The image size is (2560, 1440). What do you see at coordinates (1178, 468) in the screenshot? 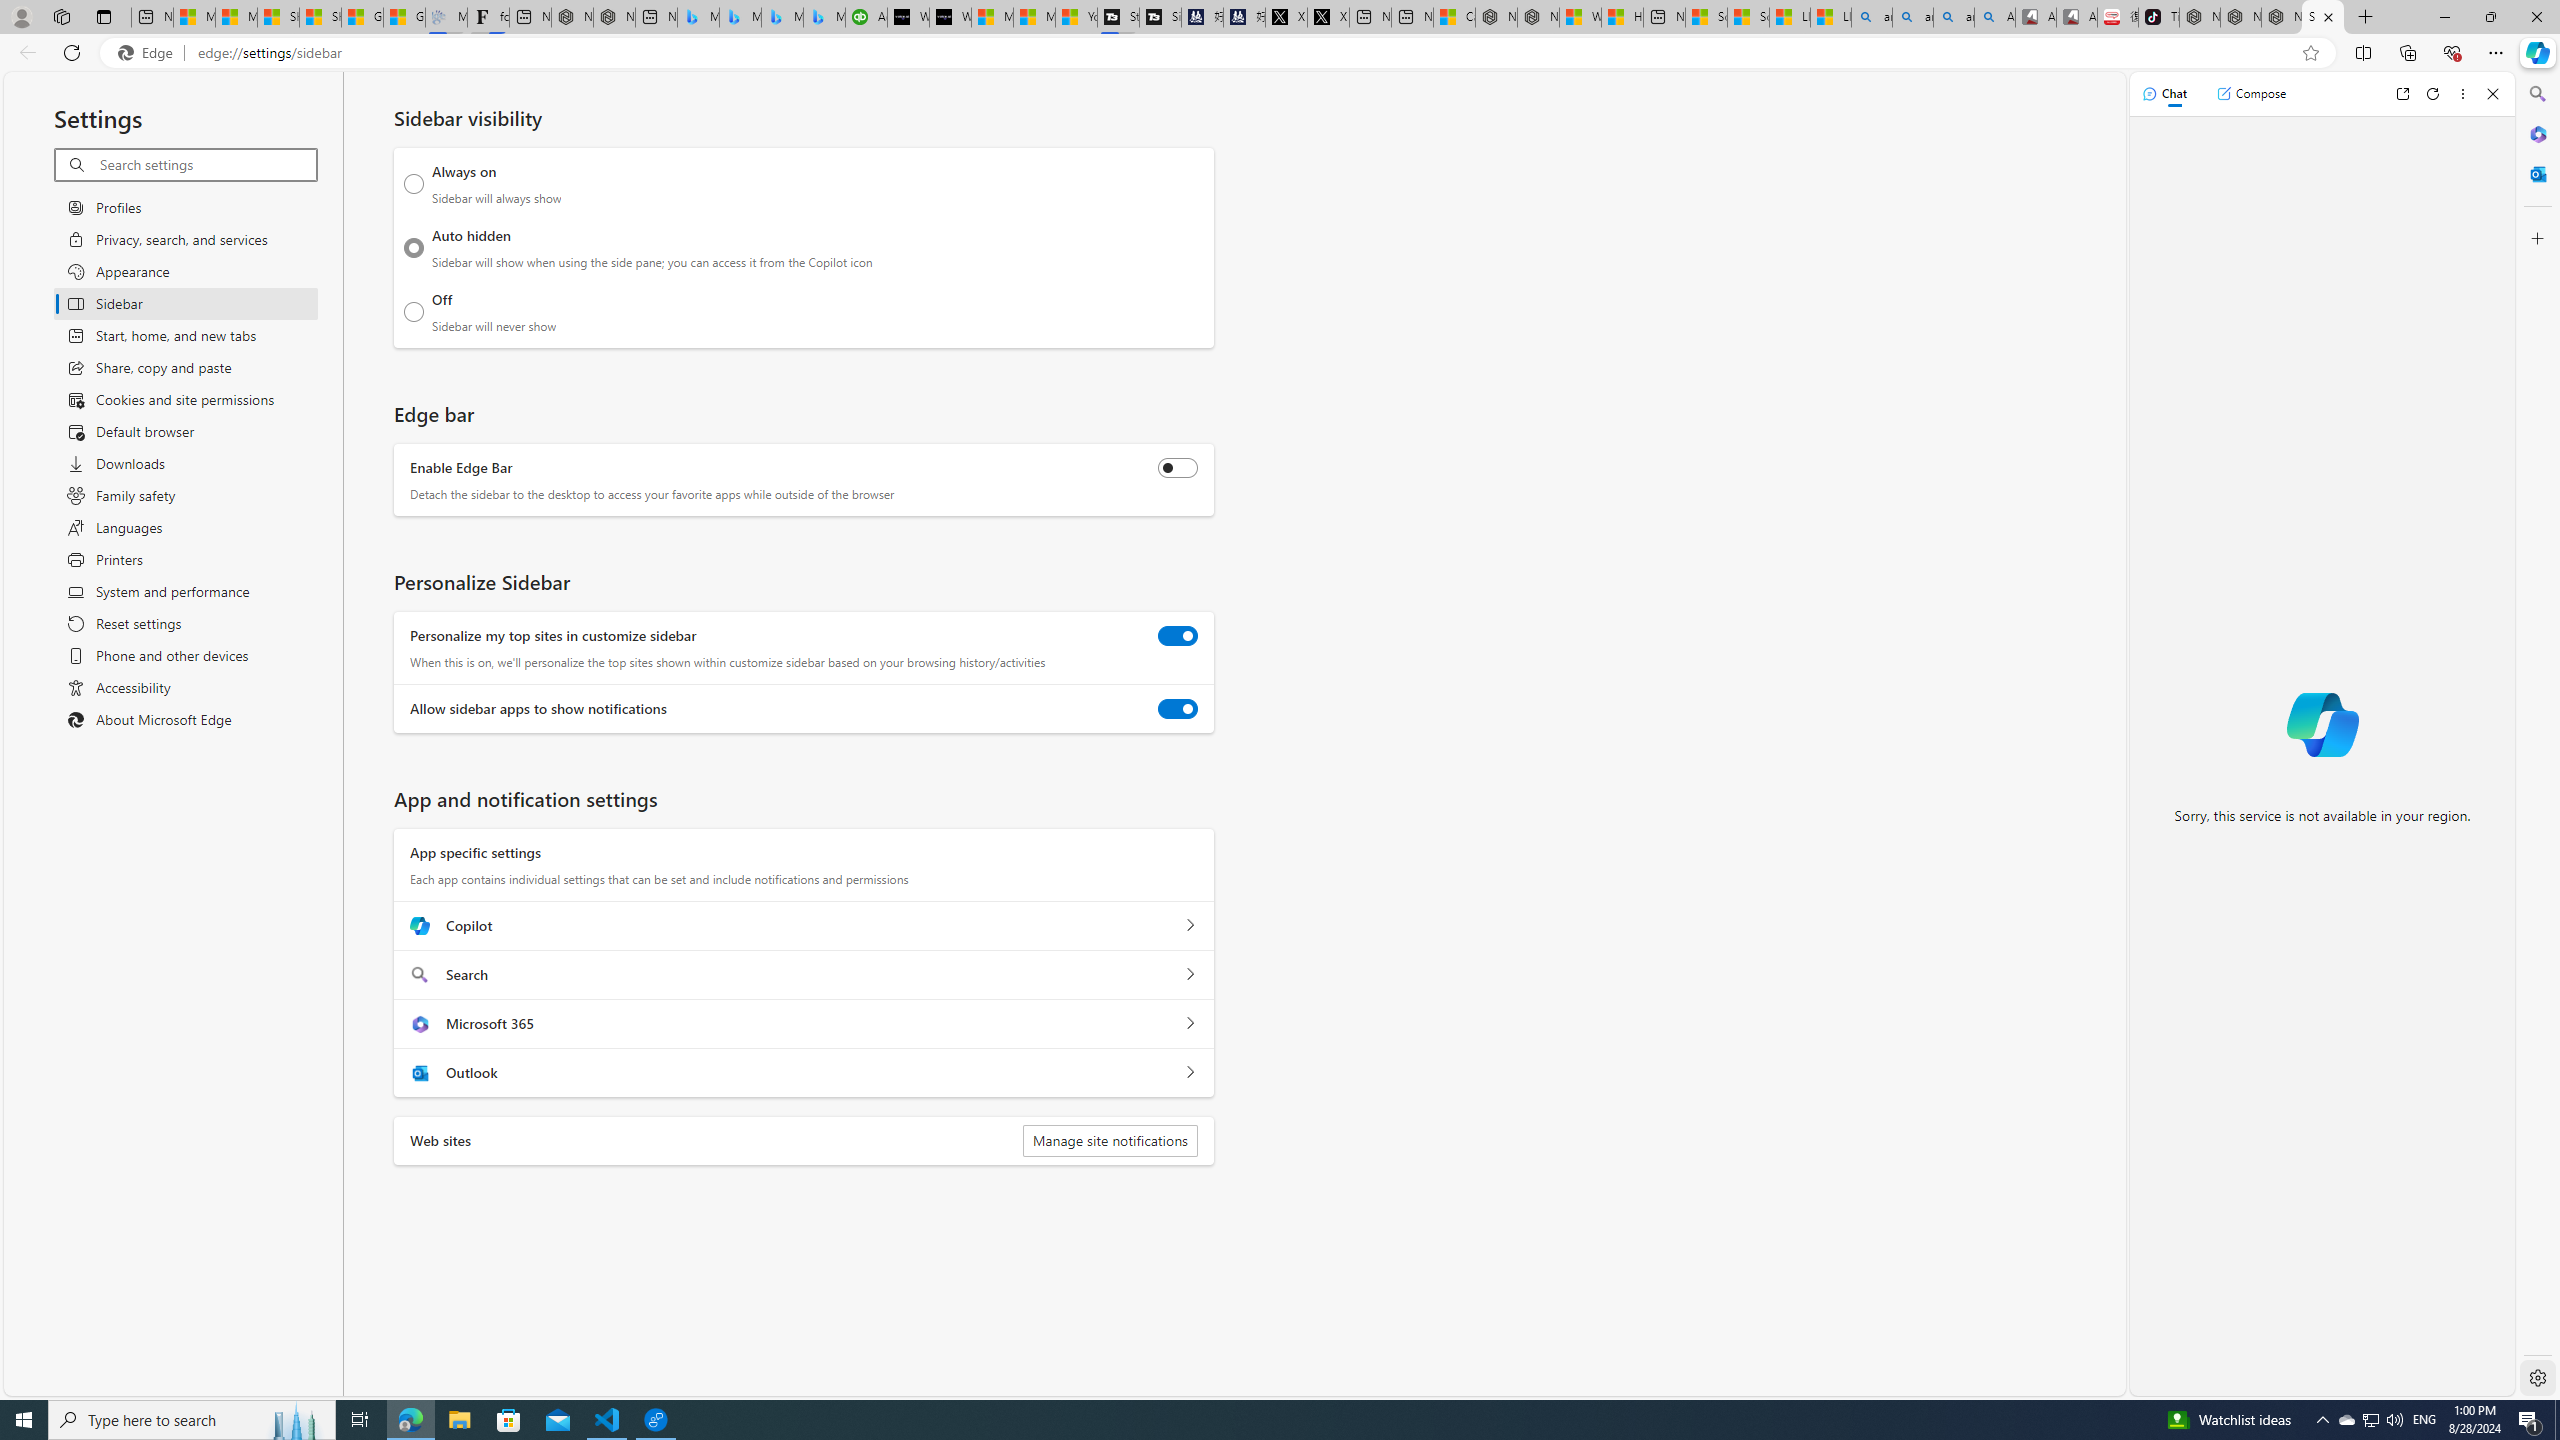
I see `Enable Edge Bar` at bounding box center [1178, 468].